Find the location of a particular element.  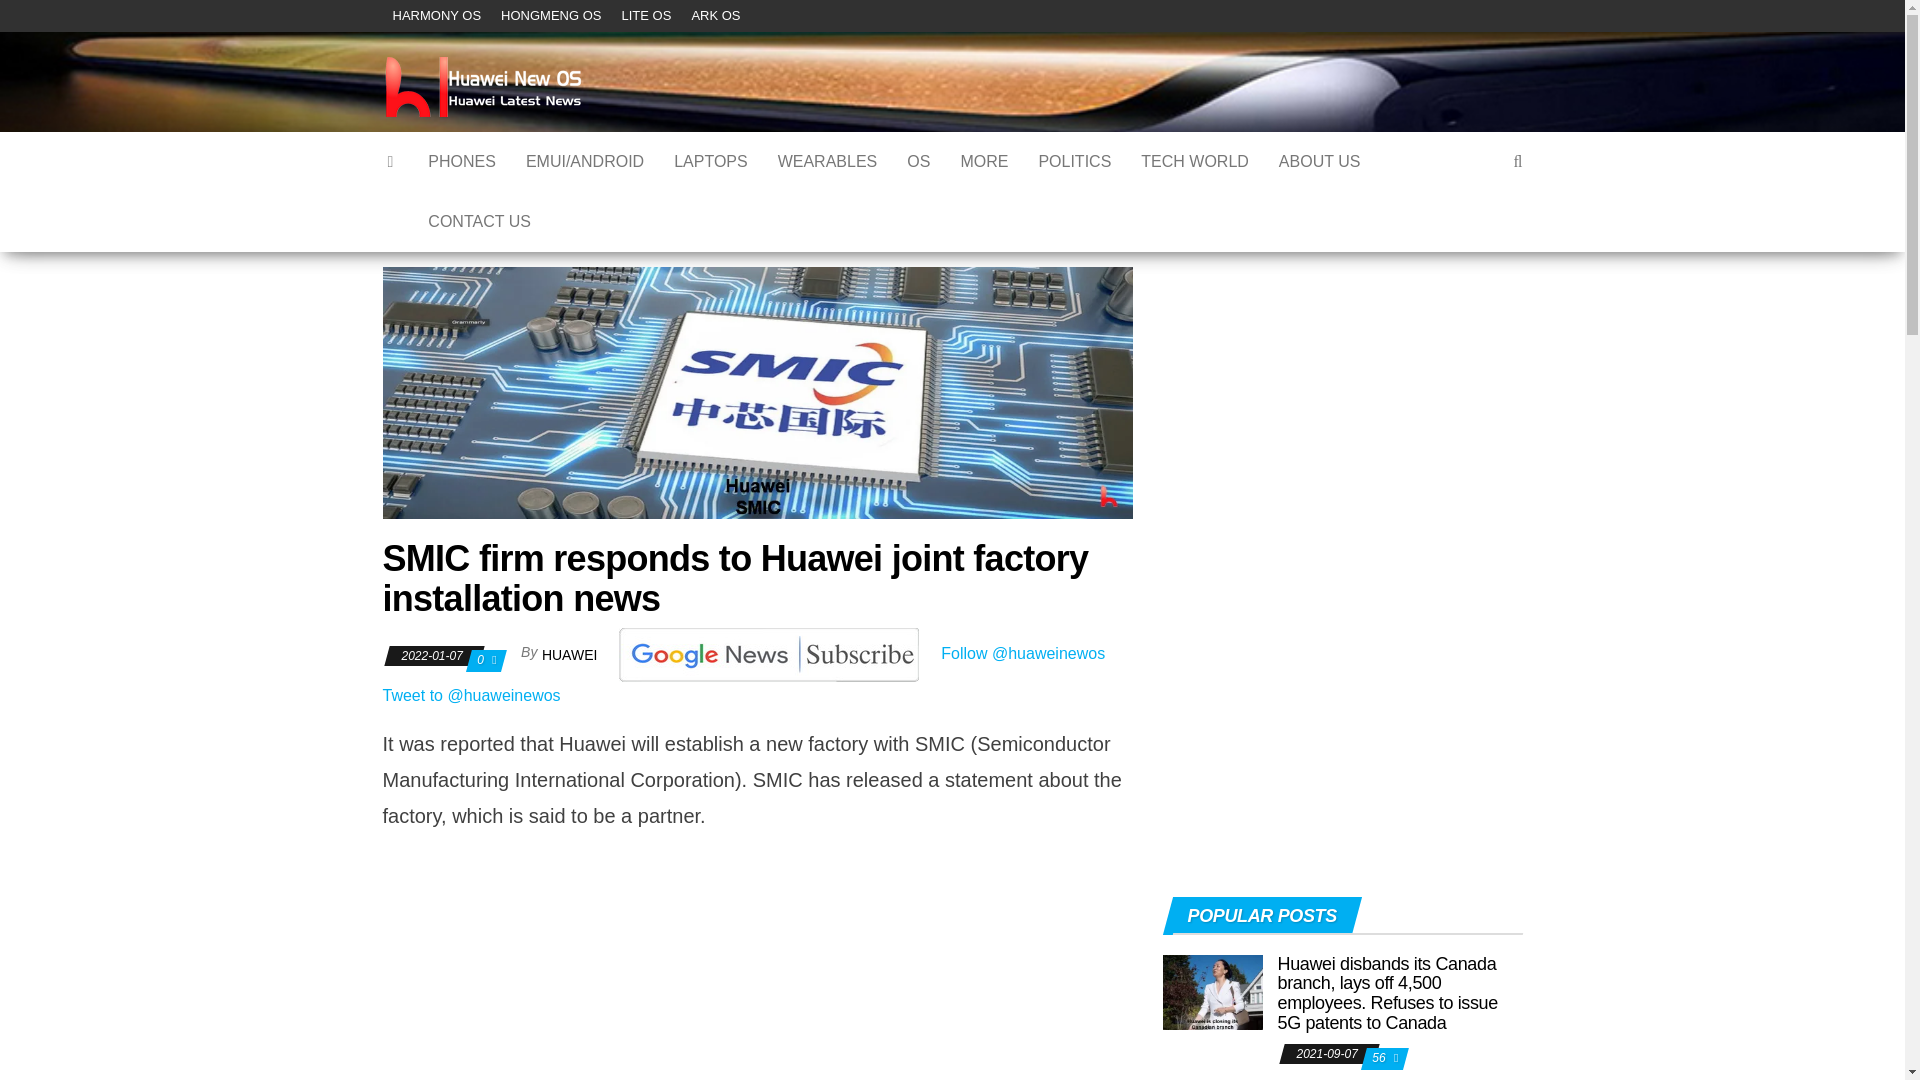

Contact Us is located at coordinates (478, 222).